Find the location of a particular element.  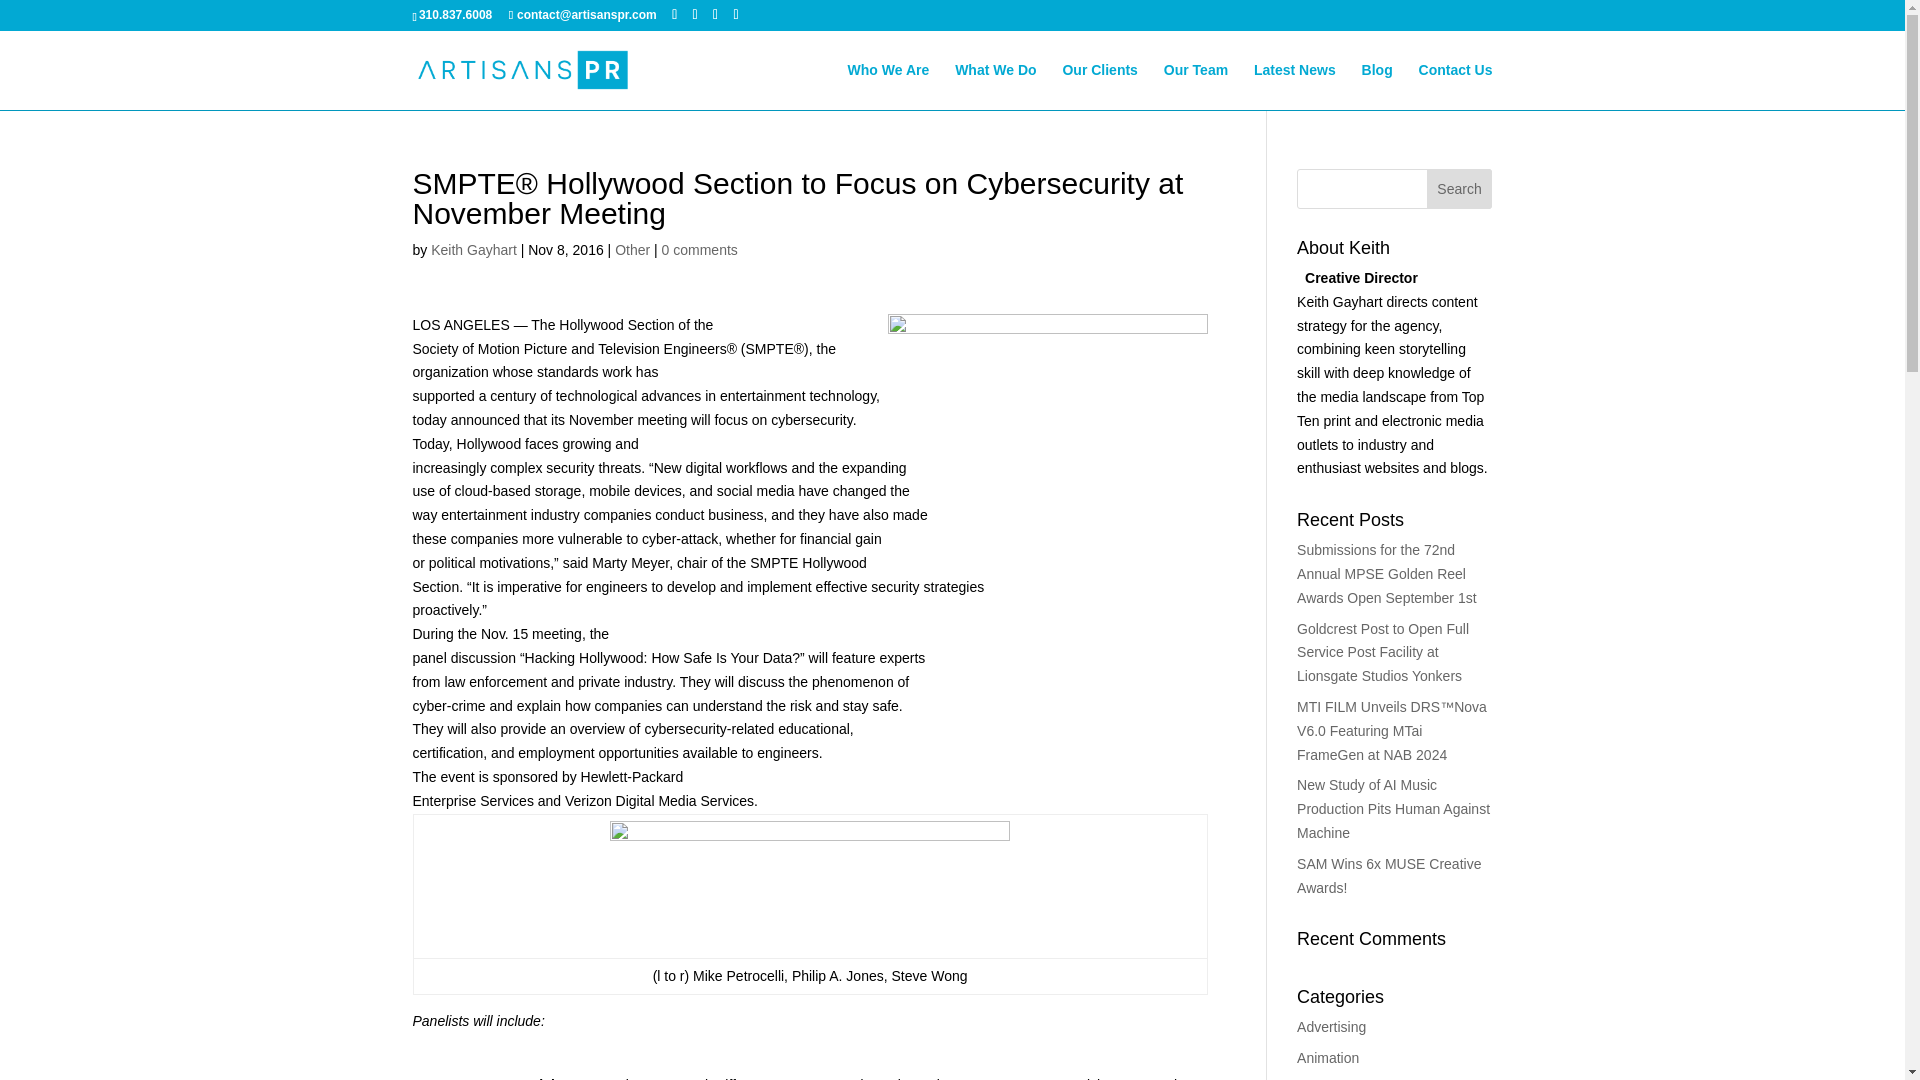

Latest News is located at coordinates (1294, 86).